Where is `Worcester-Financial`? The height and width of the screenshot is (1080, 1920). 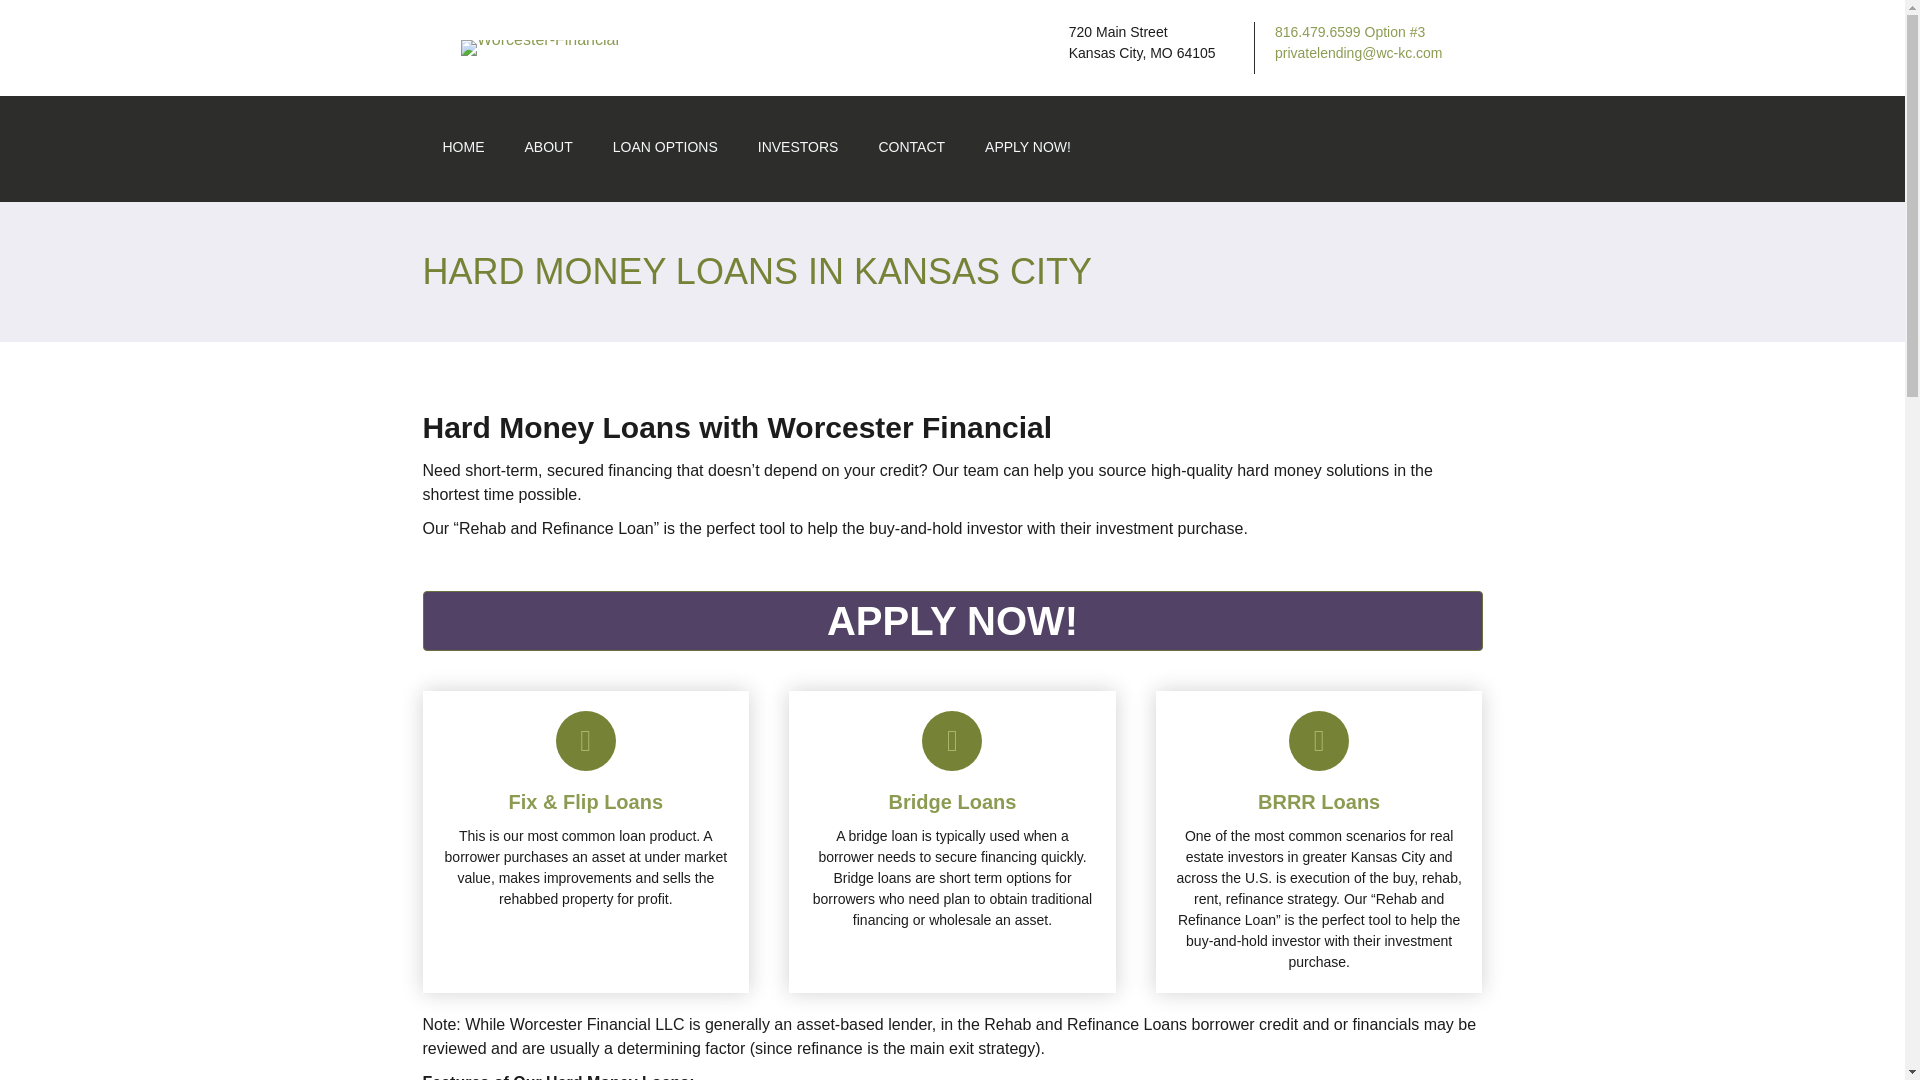 Worcester-Financial is located at coordinates (539, 48).